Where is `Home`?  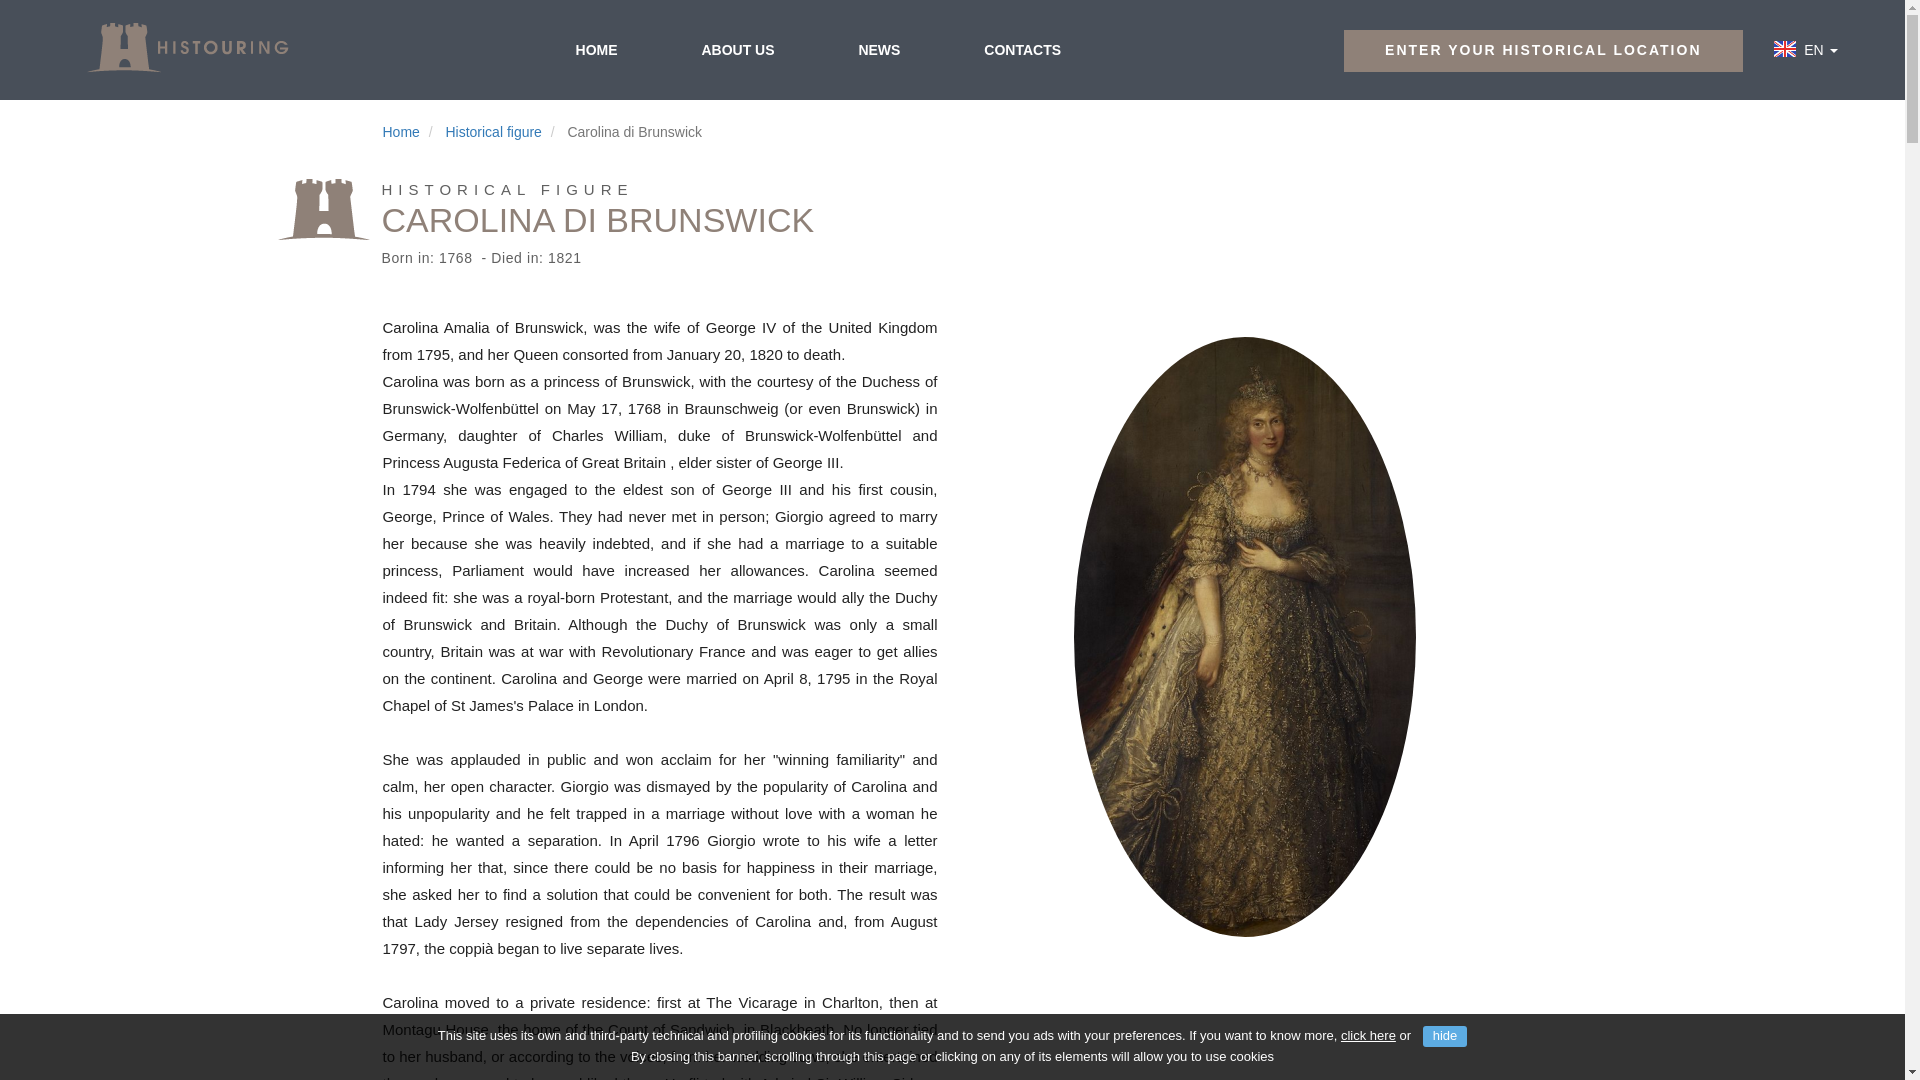 Home is located at coordinates (400, 132).